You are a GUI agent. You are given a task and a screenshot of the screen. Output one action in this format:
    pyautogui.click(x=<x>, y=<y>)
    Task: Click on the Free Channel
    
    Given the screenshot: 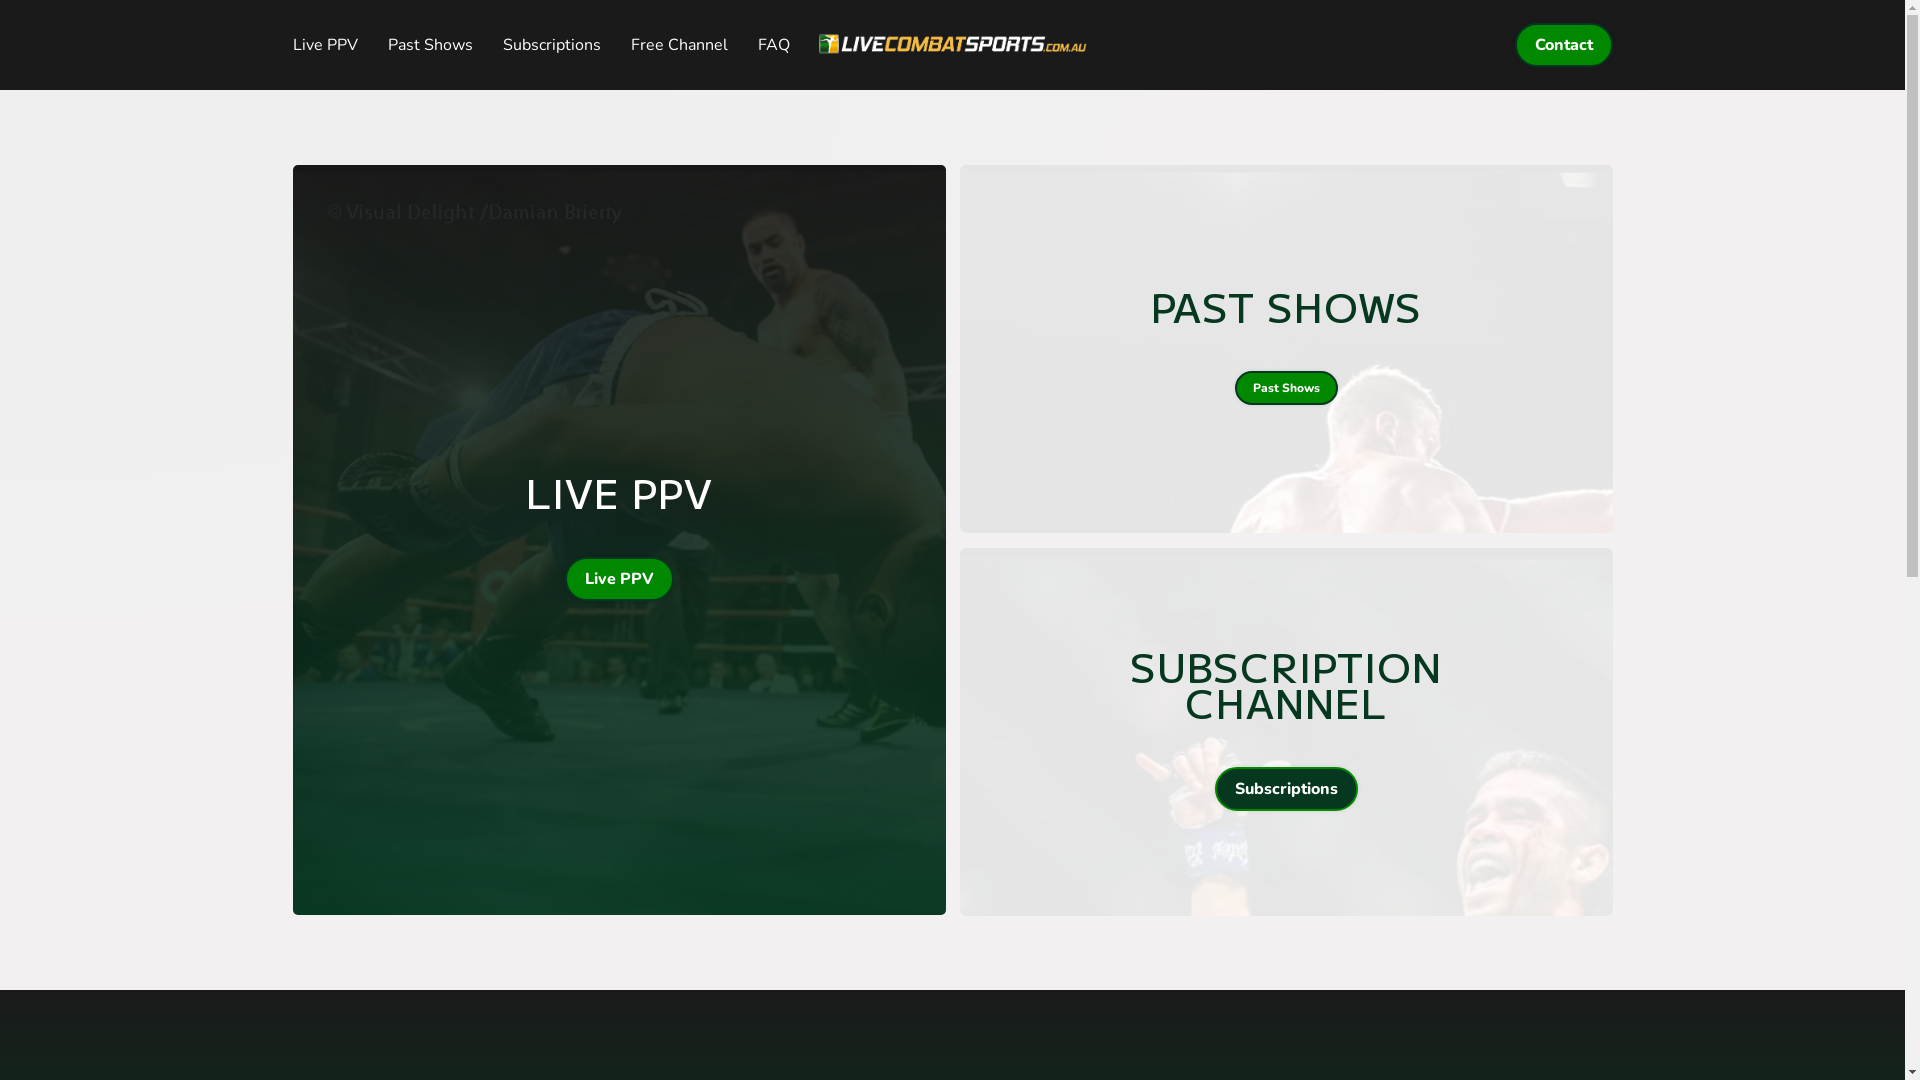 What is the action you would take?
    pyautogui.click(x=680, y=45)
    